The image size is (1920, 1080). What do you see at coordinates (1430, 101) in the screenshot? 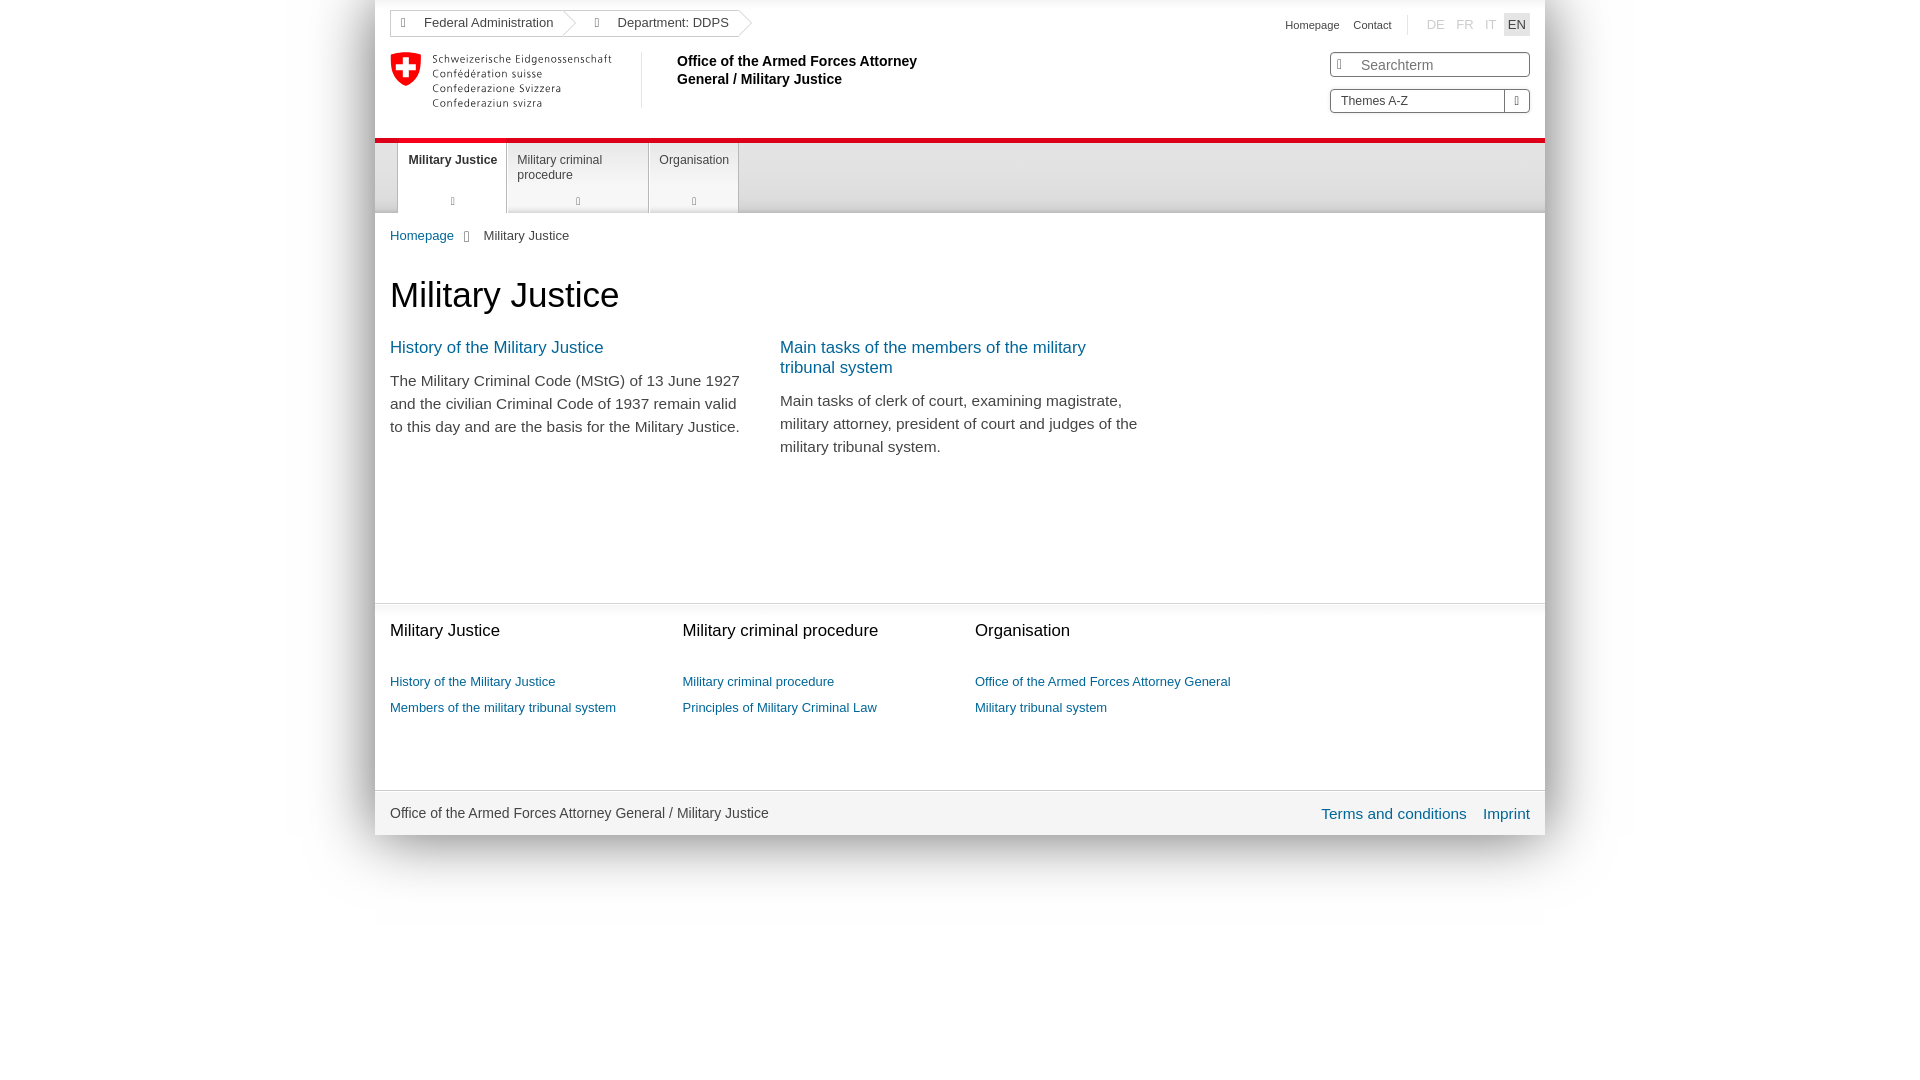
I see `Themes A-Z` at bounding box center [1430, 101].